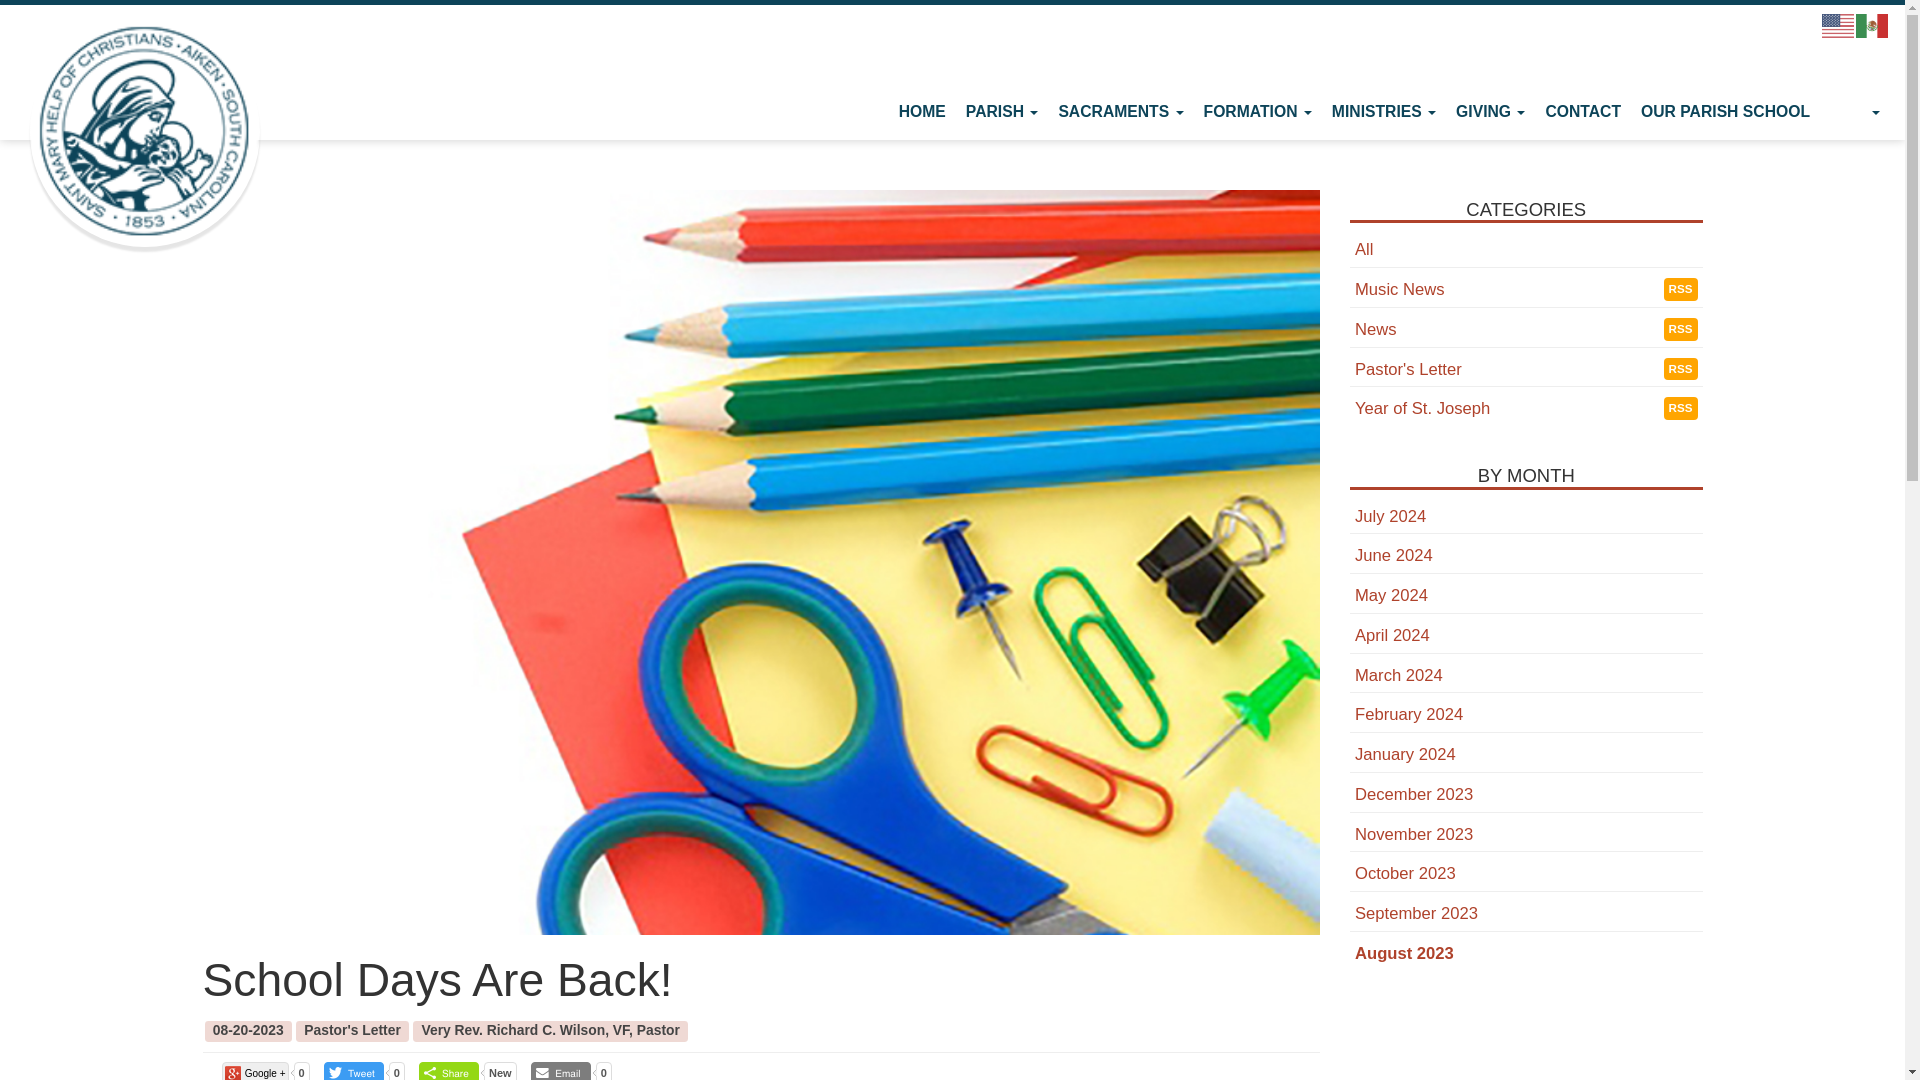  What do you see at coordinates (1872, 25) in the screenshot?
I see `Spanish` at bounding box center [1872, 25].